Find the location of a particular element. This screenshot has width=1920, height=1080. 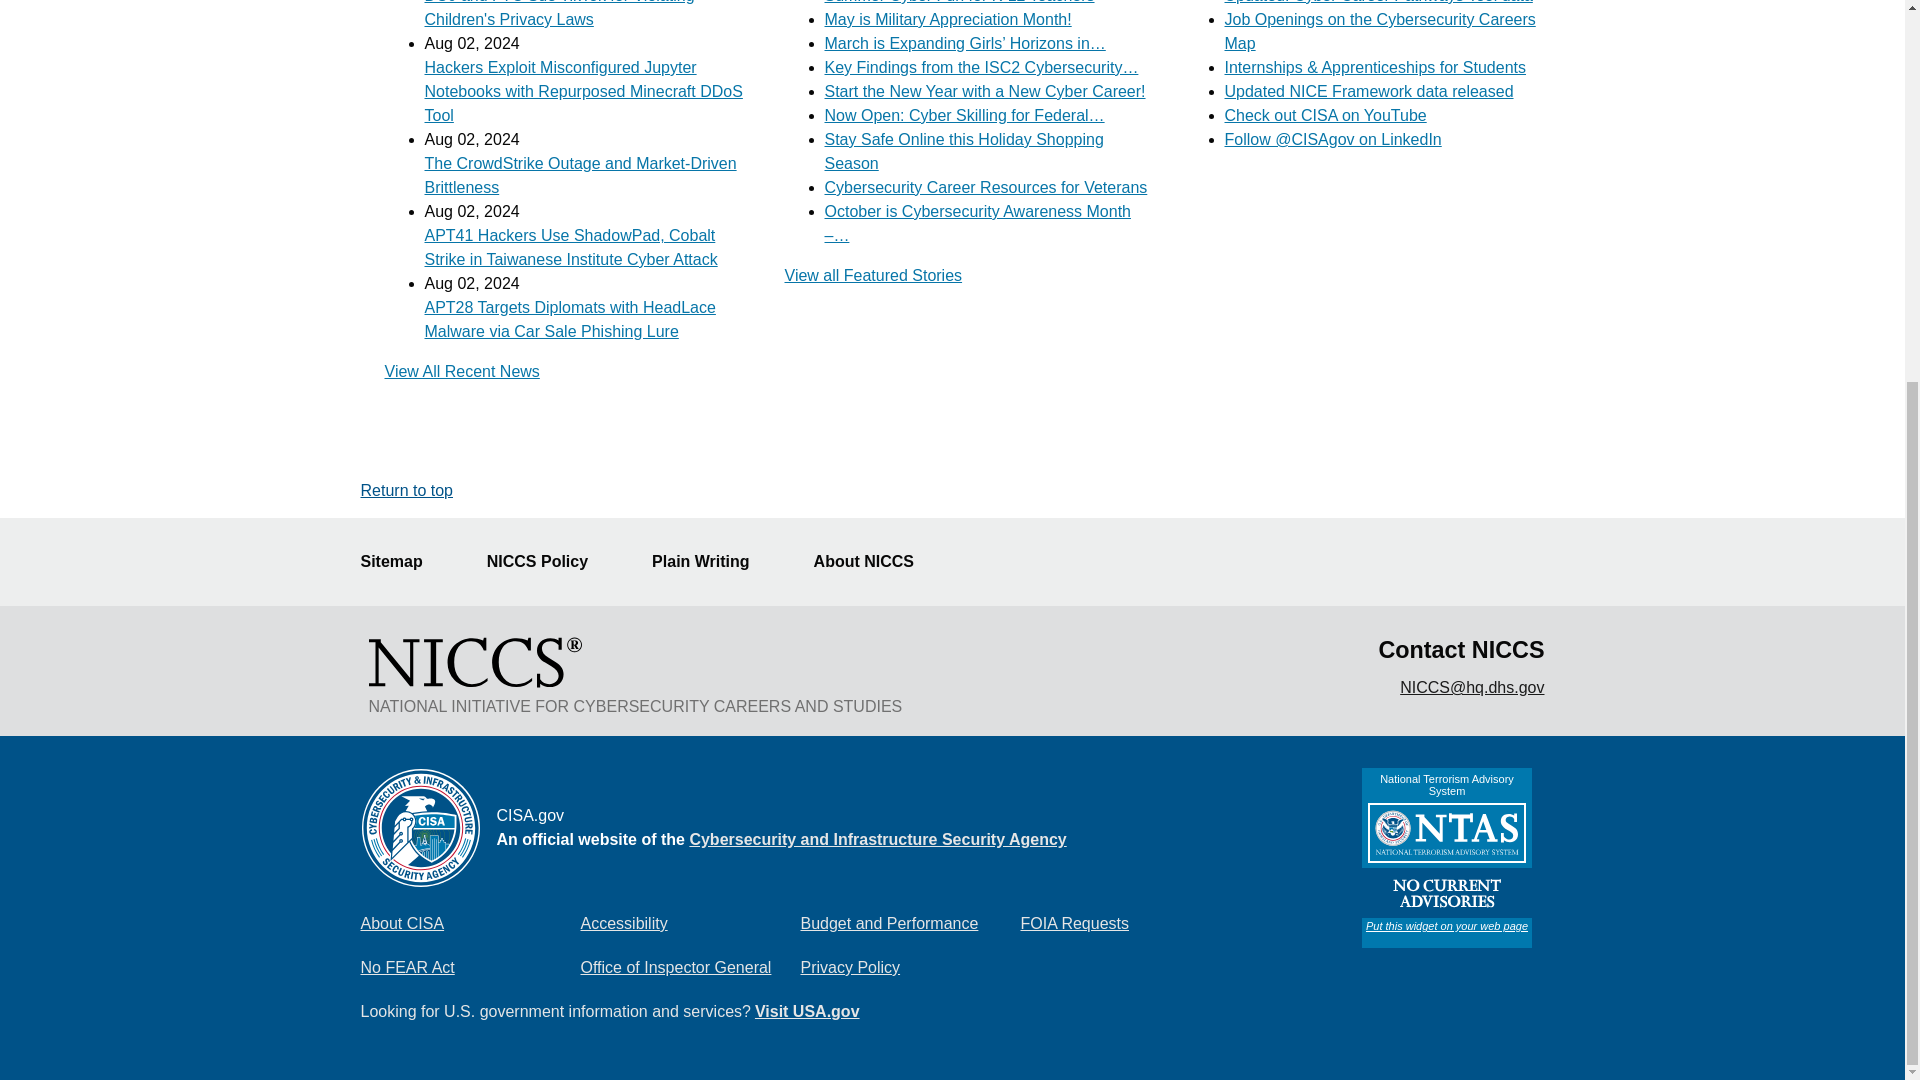

Start the New Year with a New Cyber Career! is located at coordinates (984, 92).